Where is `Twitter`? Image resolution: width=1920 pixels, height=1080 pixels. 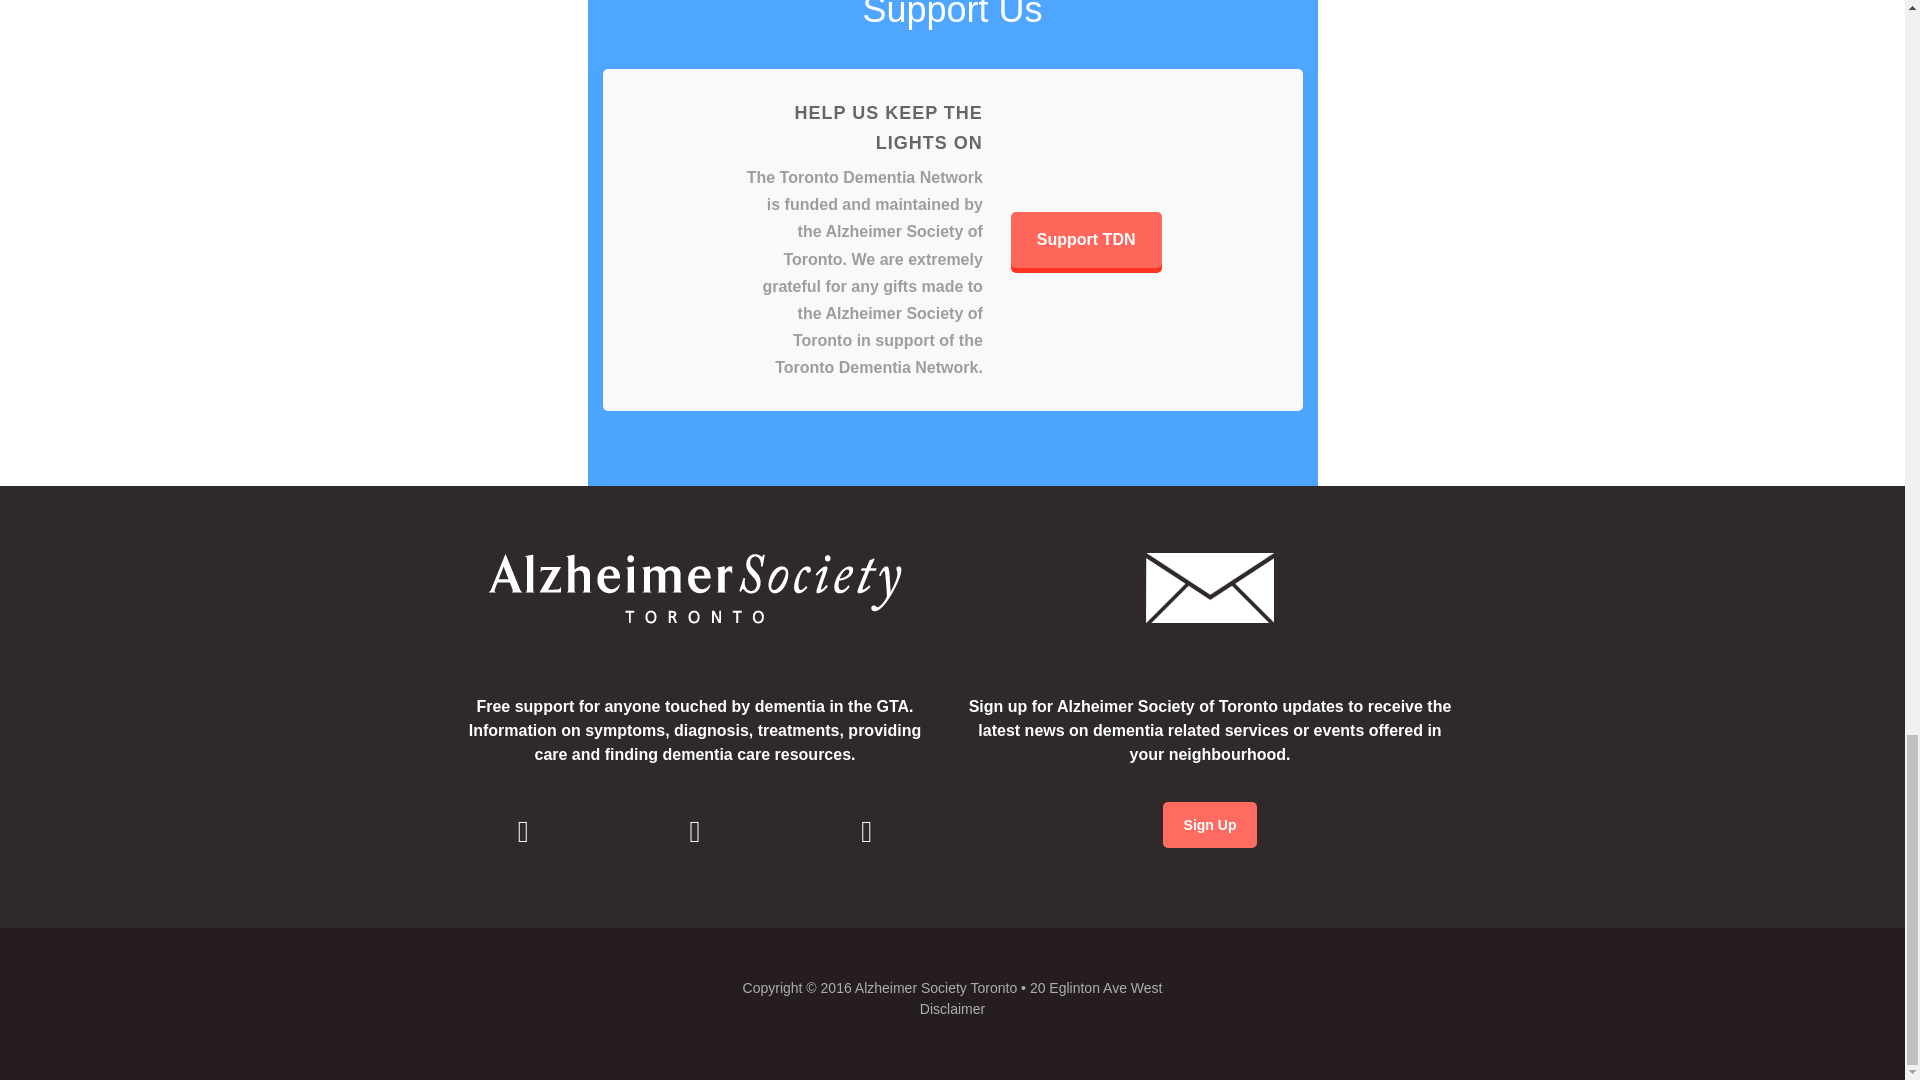 Twitter is located at coordinates (866, 831).